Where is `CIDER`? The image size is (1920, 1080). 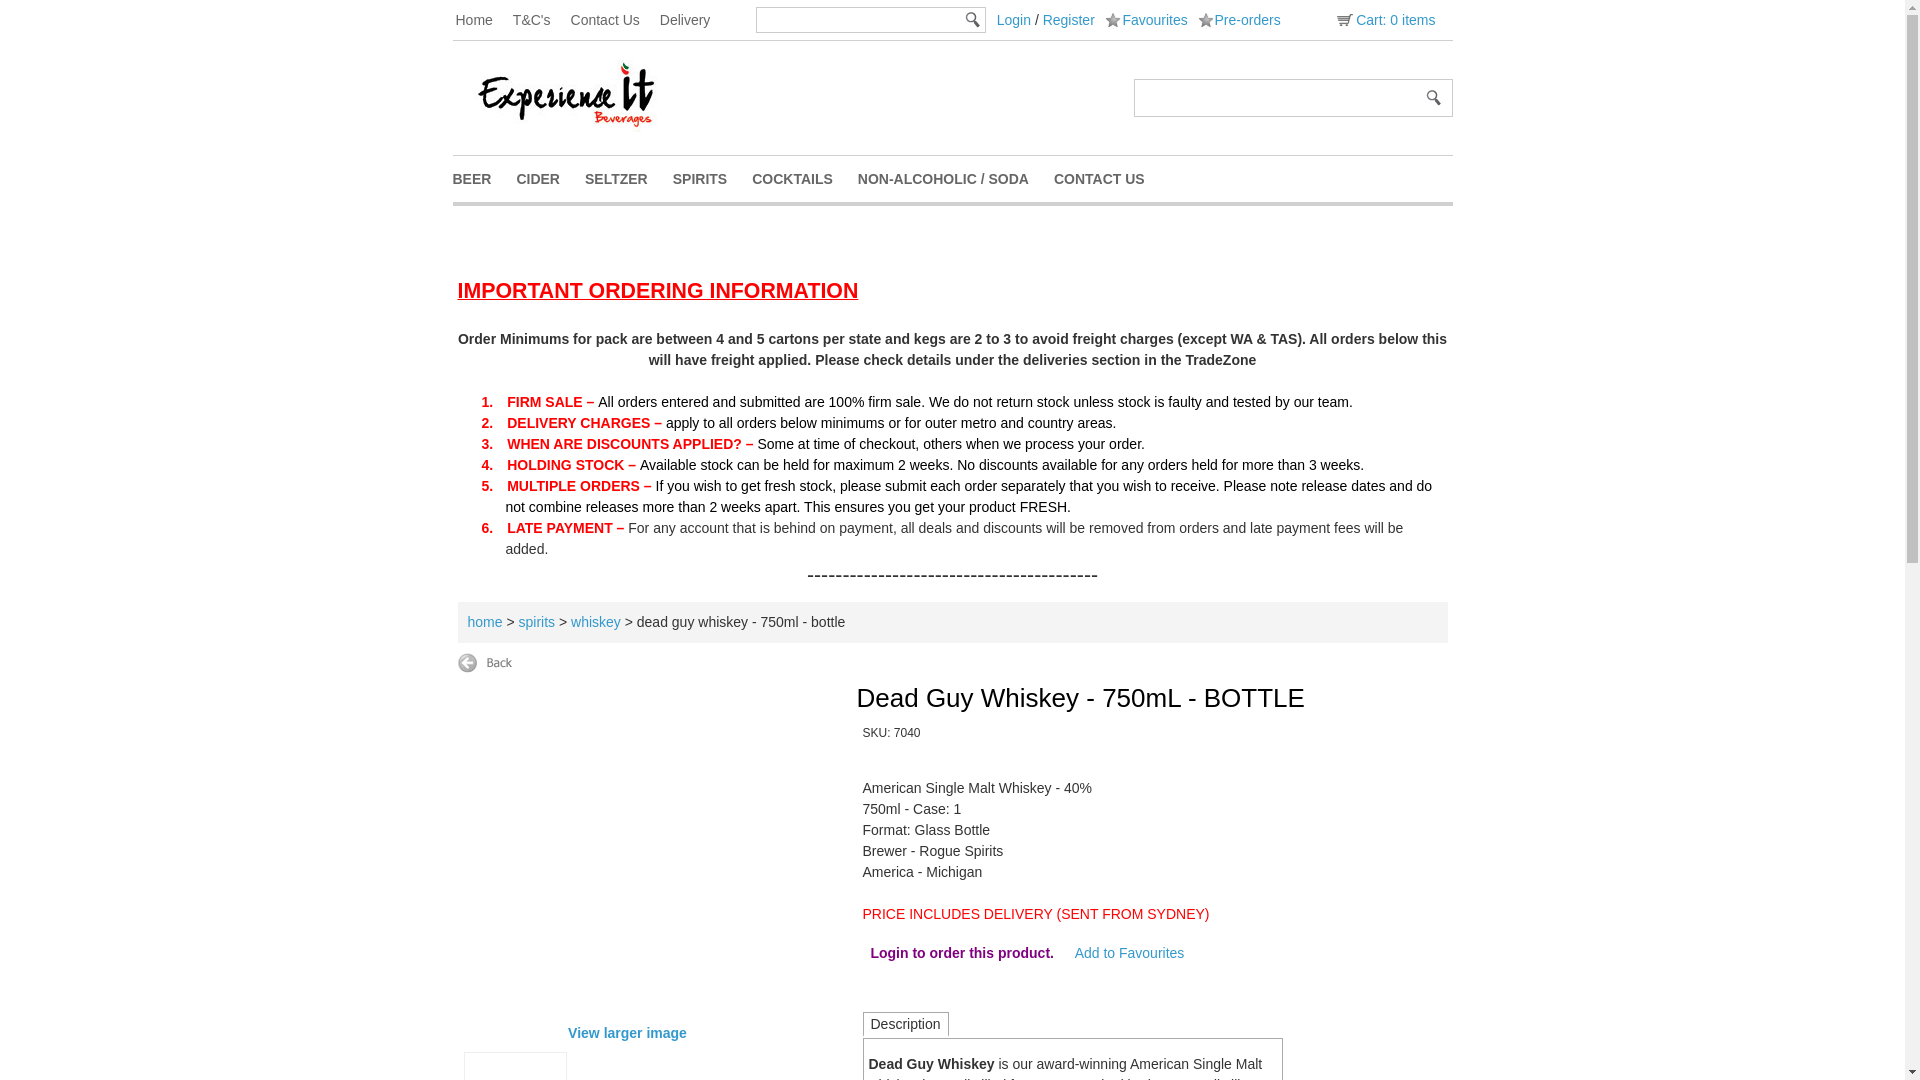 CIDER is located at coordinates (550, 178).